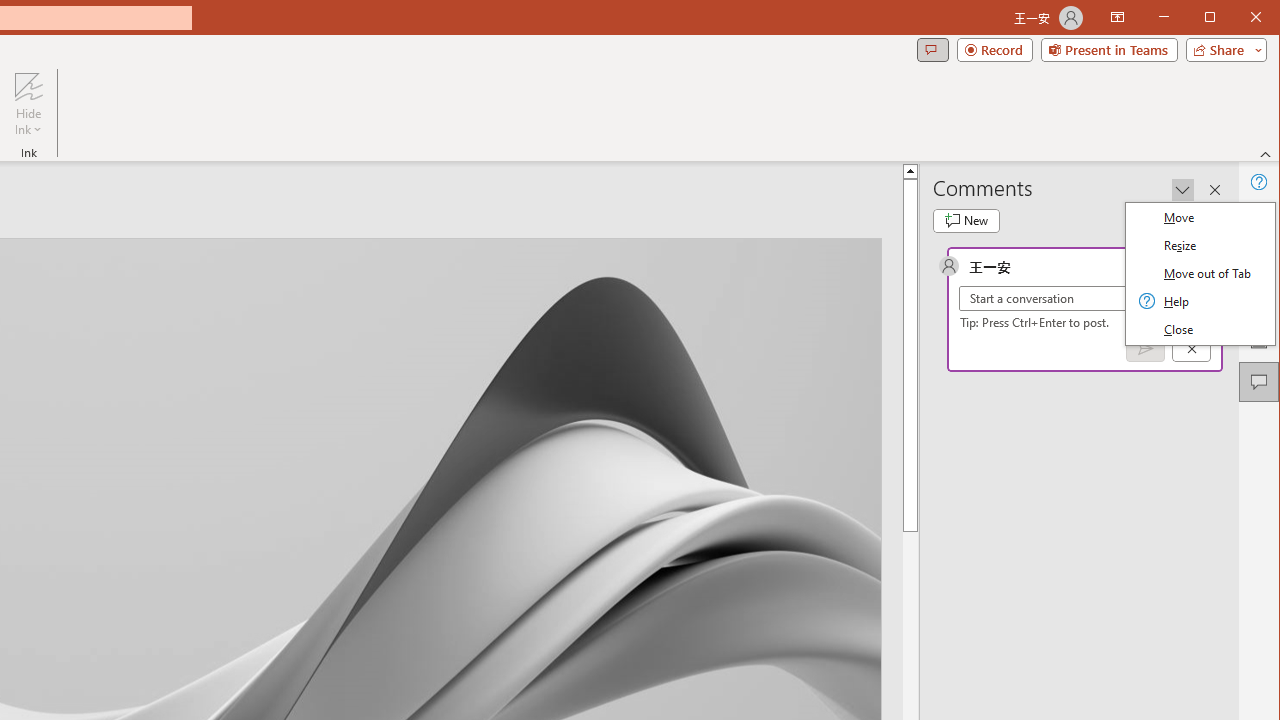 Image resolution: width=1280 pixels, height=720 pixels. Describe the element at coordinates (1261, 18) in the screenshot. I see `Close` at that location.